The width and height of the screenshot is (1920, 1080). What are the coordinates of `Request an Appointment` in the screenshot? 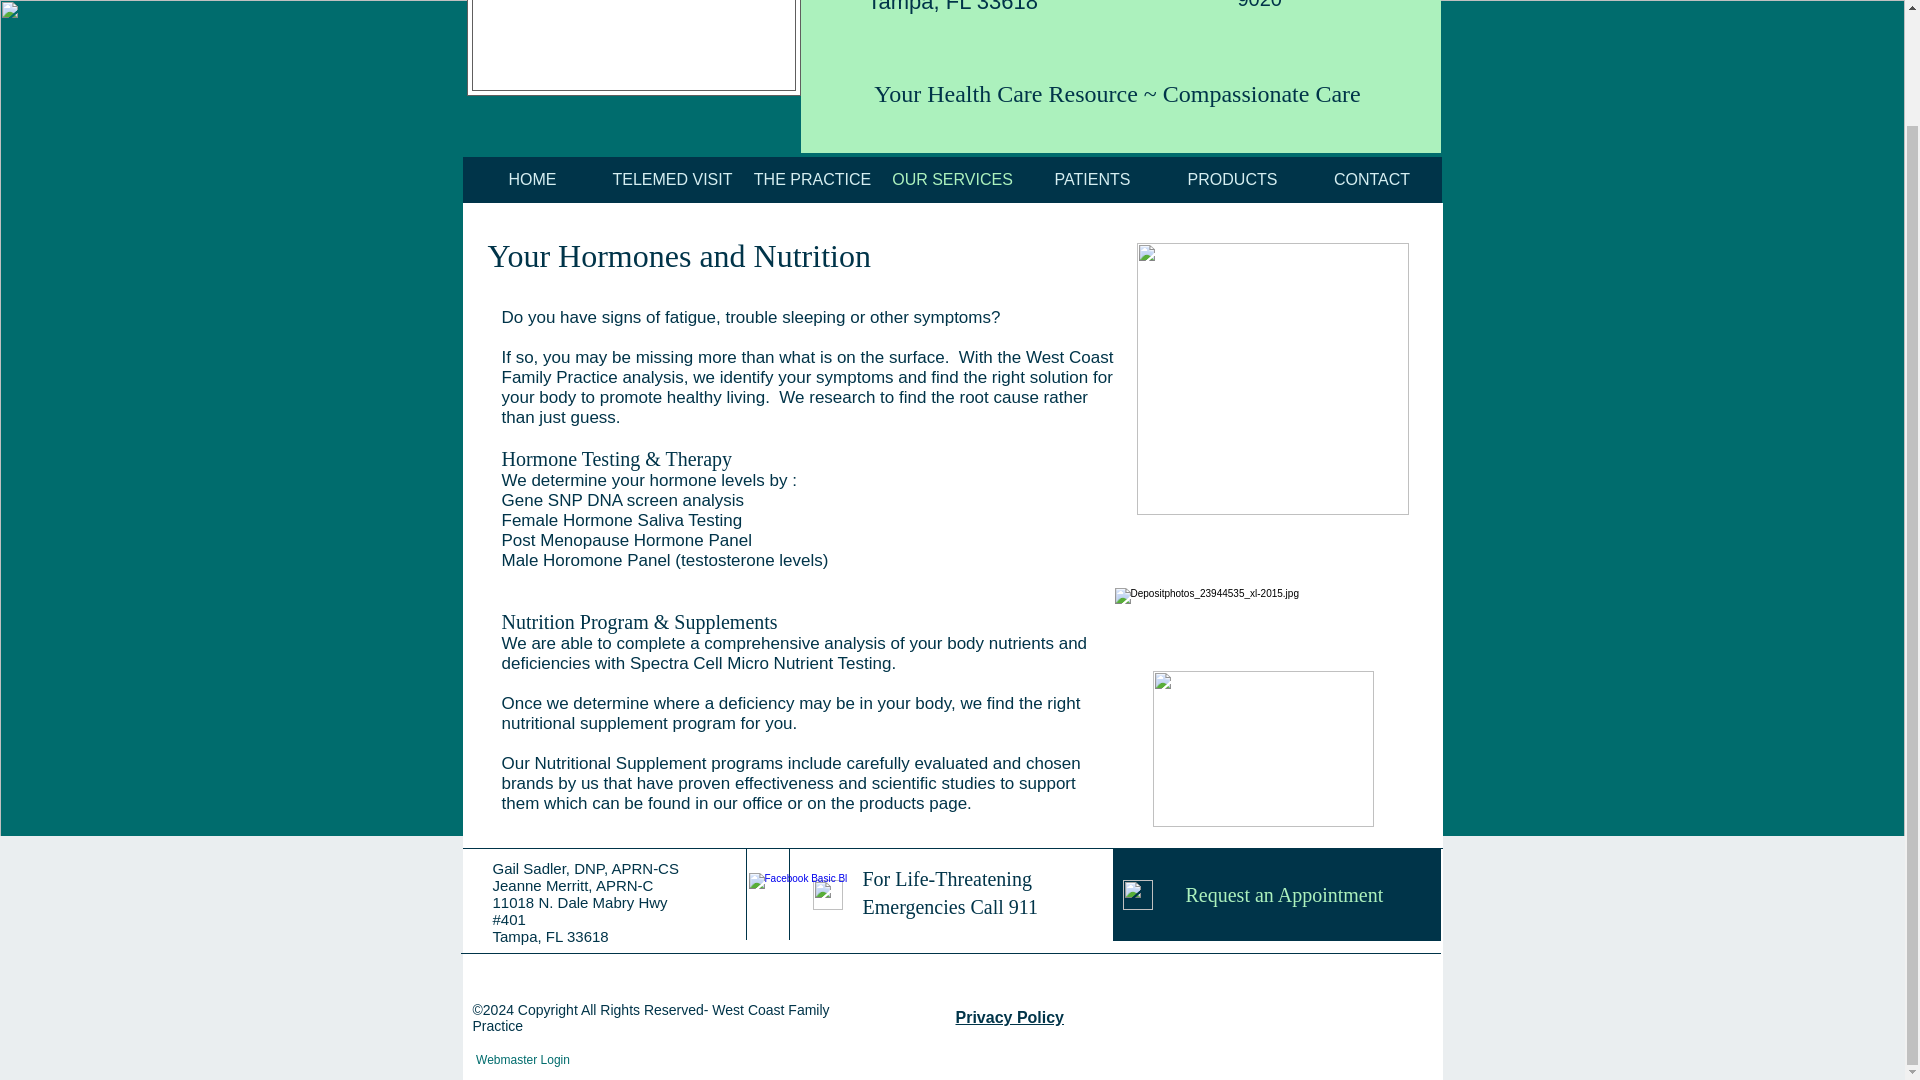 It's located at (1276, 894).